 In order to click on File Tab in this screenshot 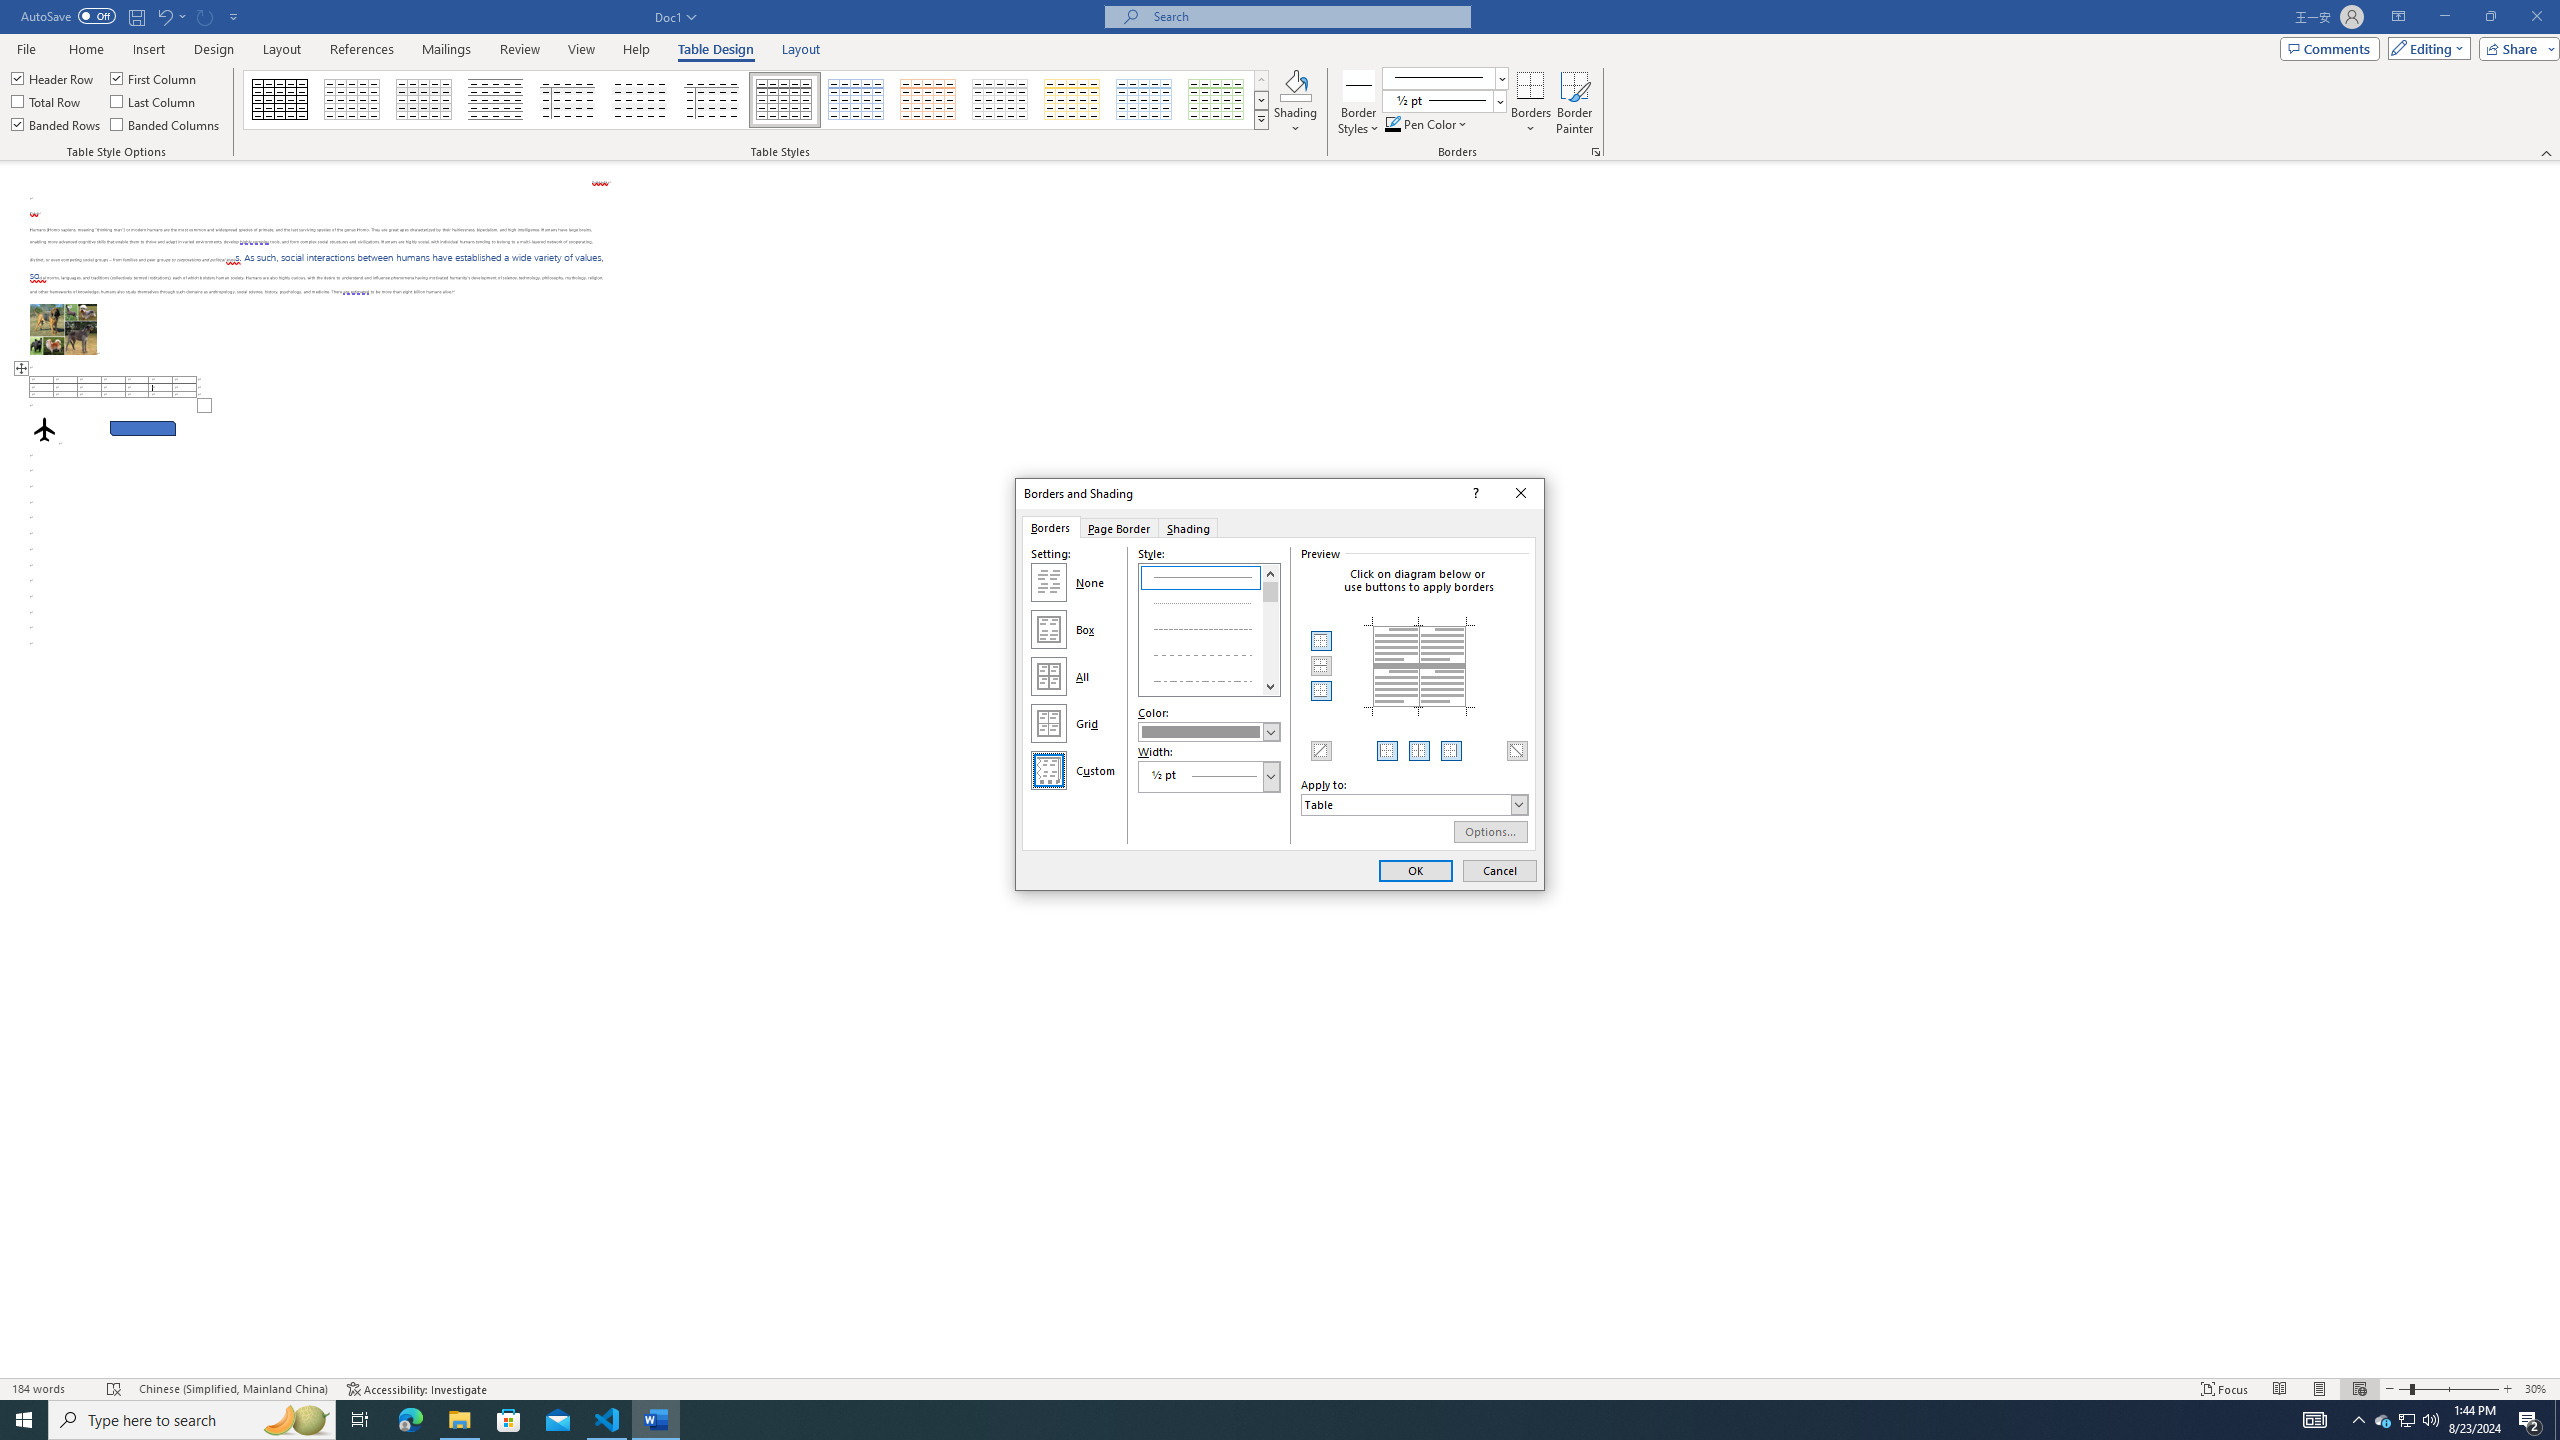, I will do `click(26, 48)`.